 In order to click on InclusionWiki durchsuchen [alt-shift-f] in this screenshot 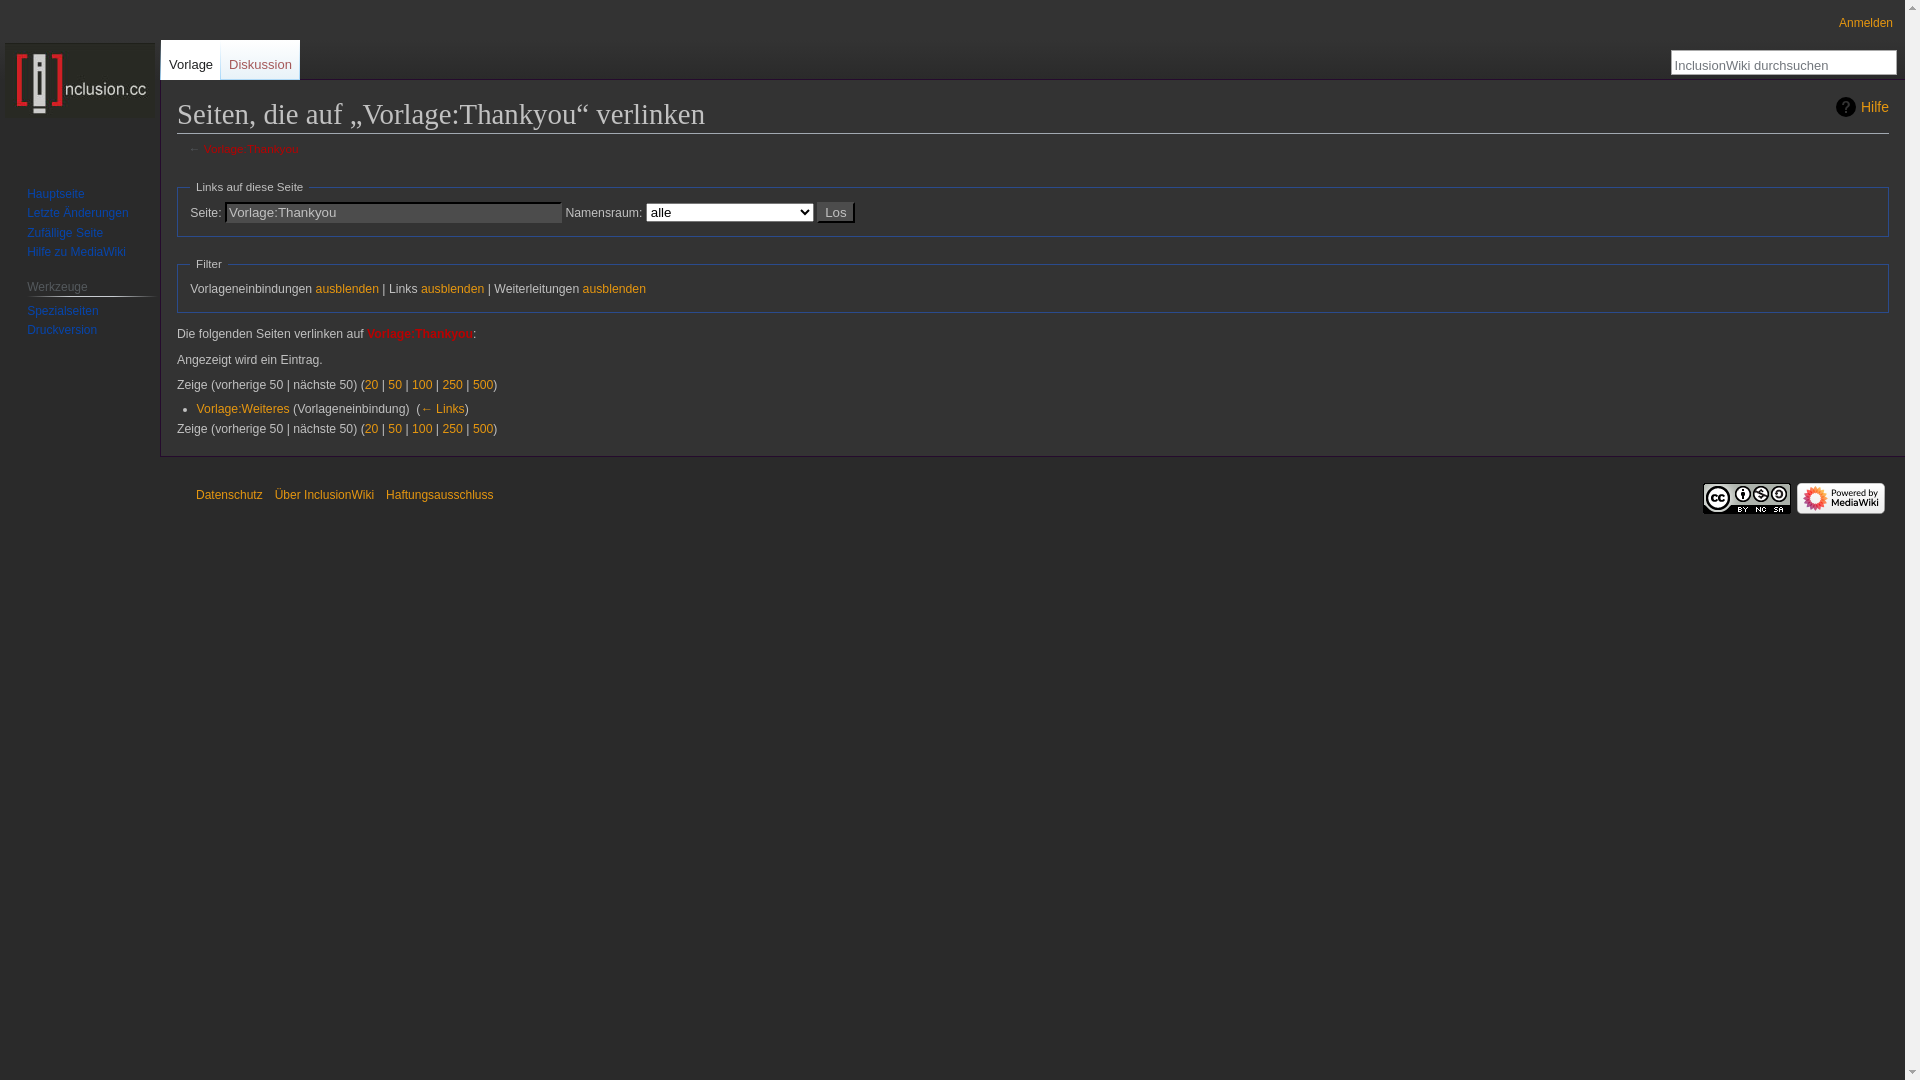, I will do `click(1773, 65)`.